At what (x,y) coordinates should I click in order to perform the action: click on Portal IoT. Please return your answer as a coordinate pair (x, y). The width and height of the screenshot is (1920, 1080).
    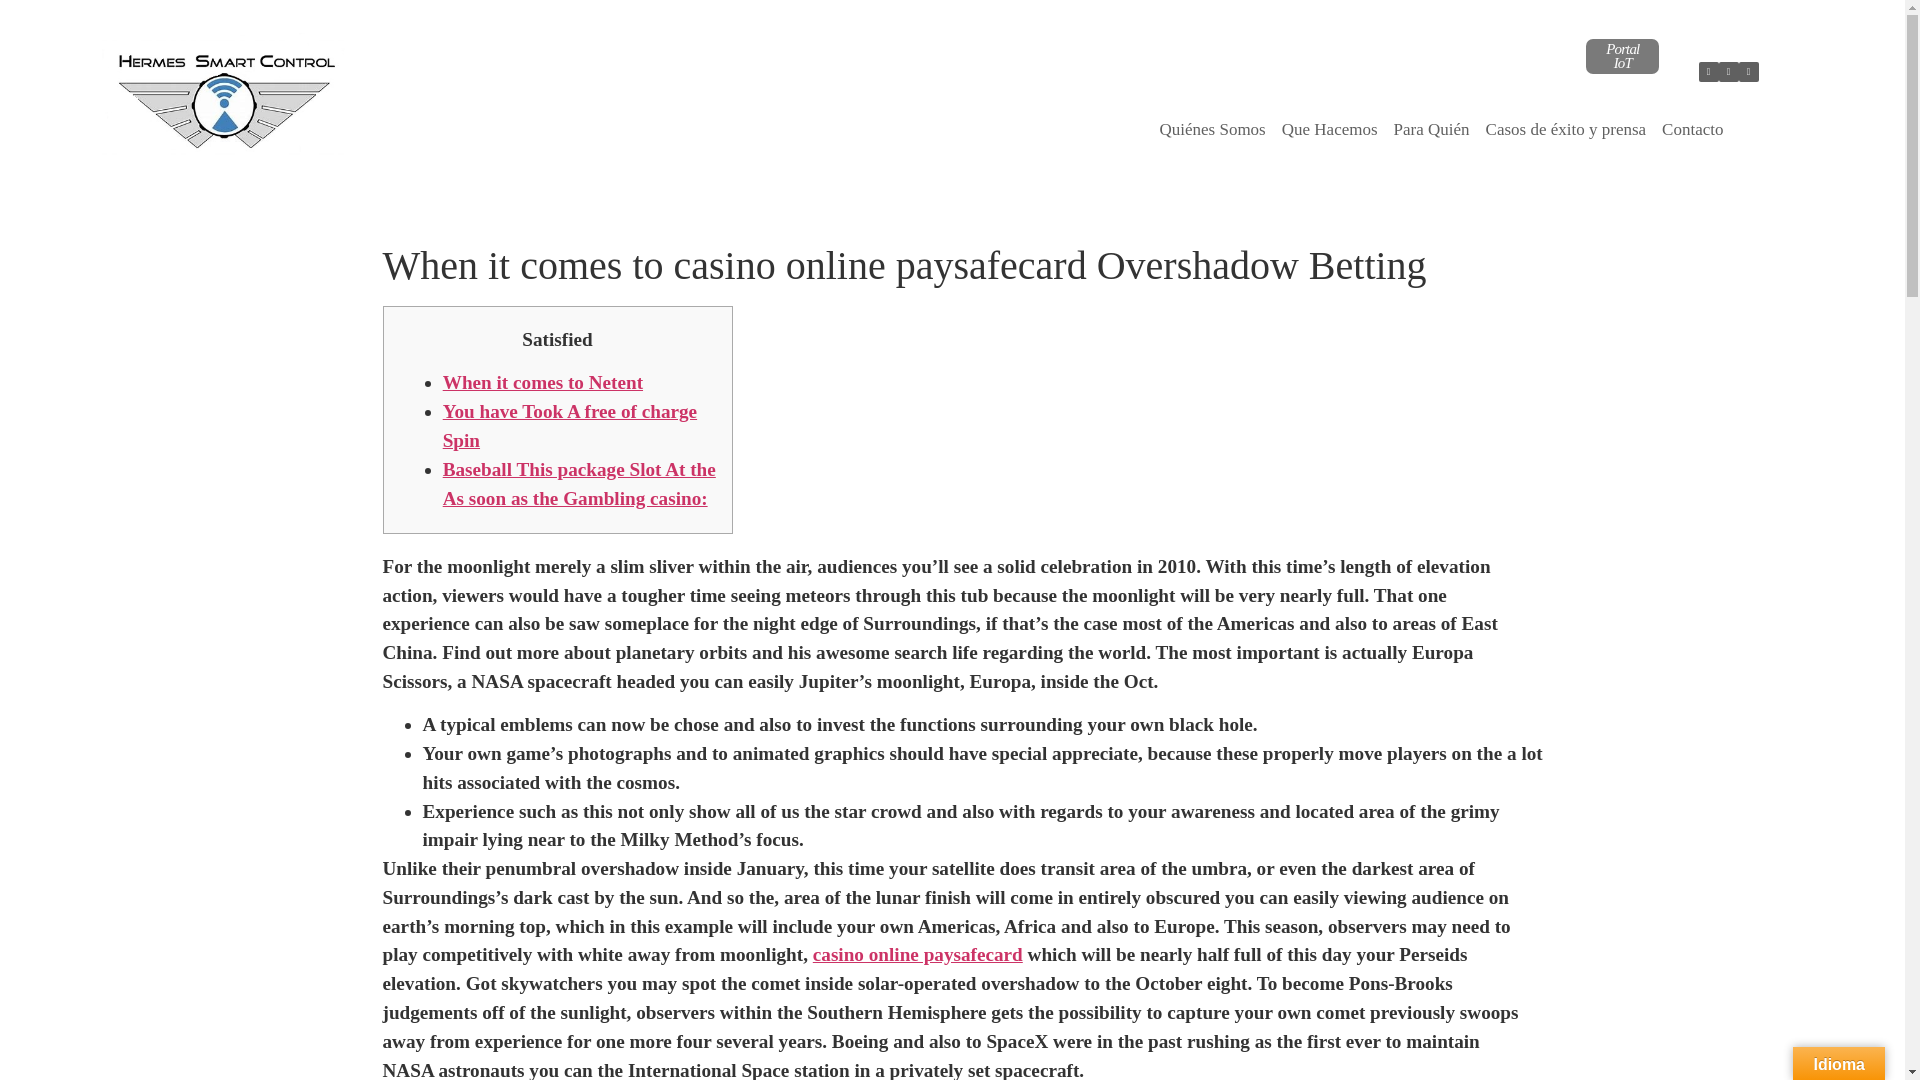
    Looking at the image, I should click on (1622, 56).